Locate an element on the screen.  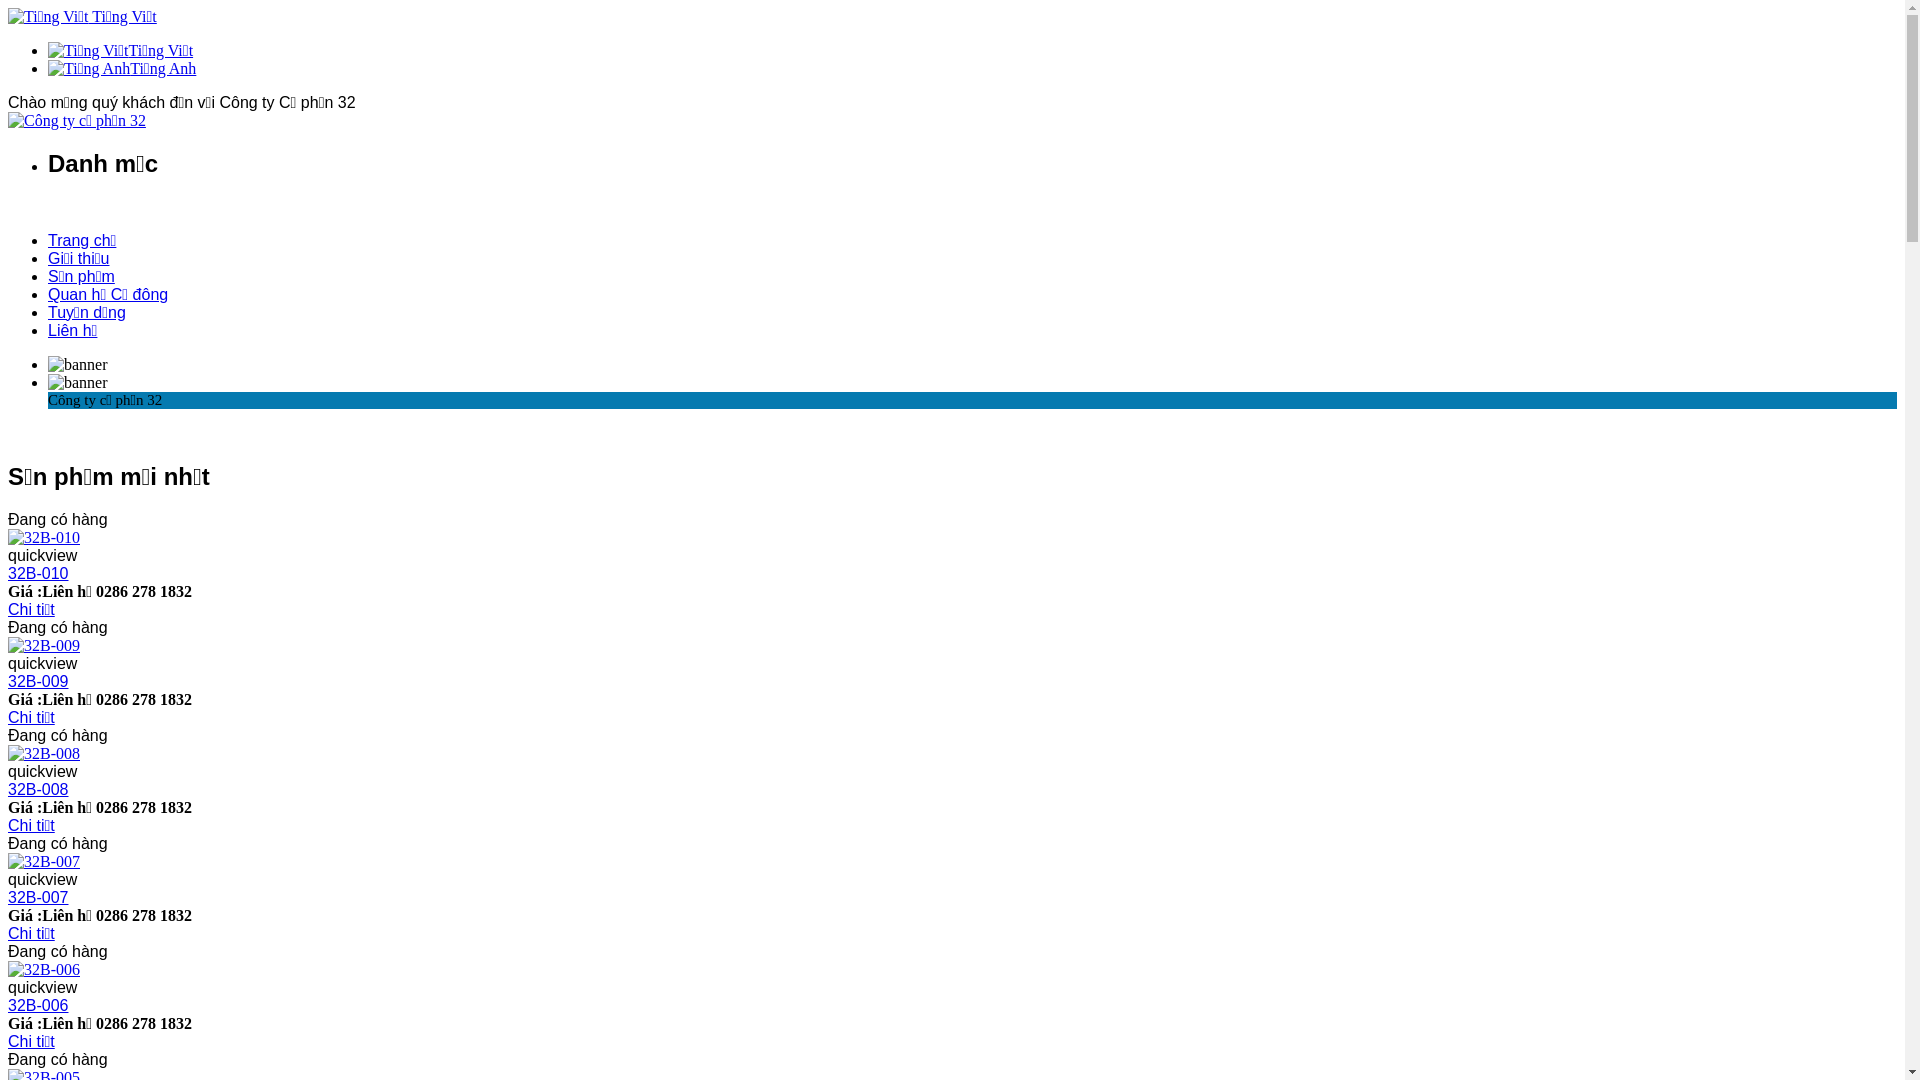
32B-008 is located at coordinates (38, 790).